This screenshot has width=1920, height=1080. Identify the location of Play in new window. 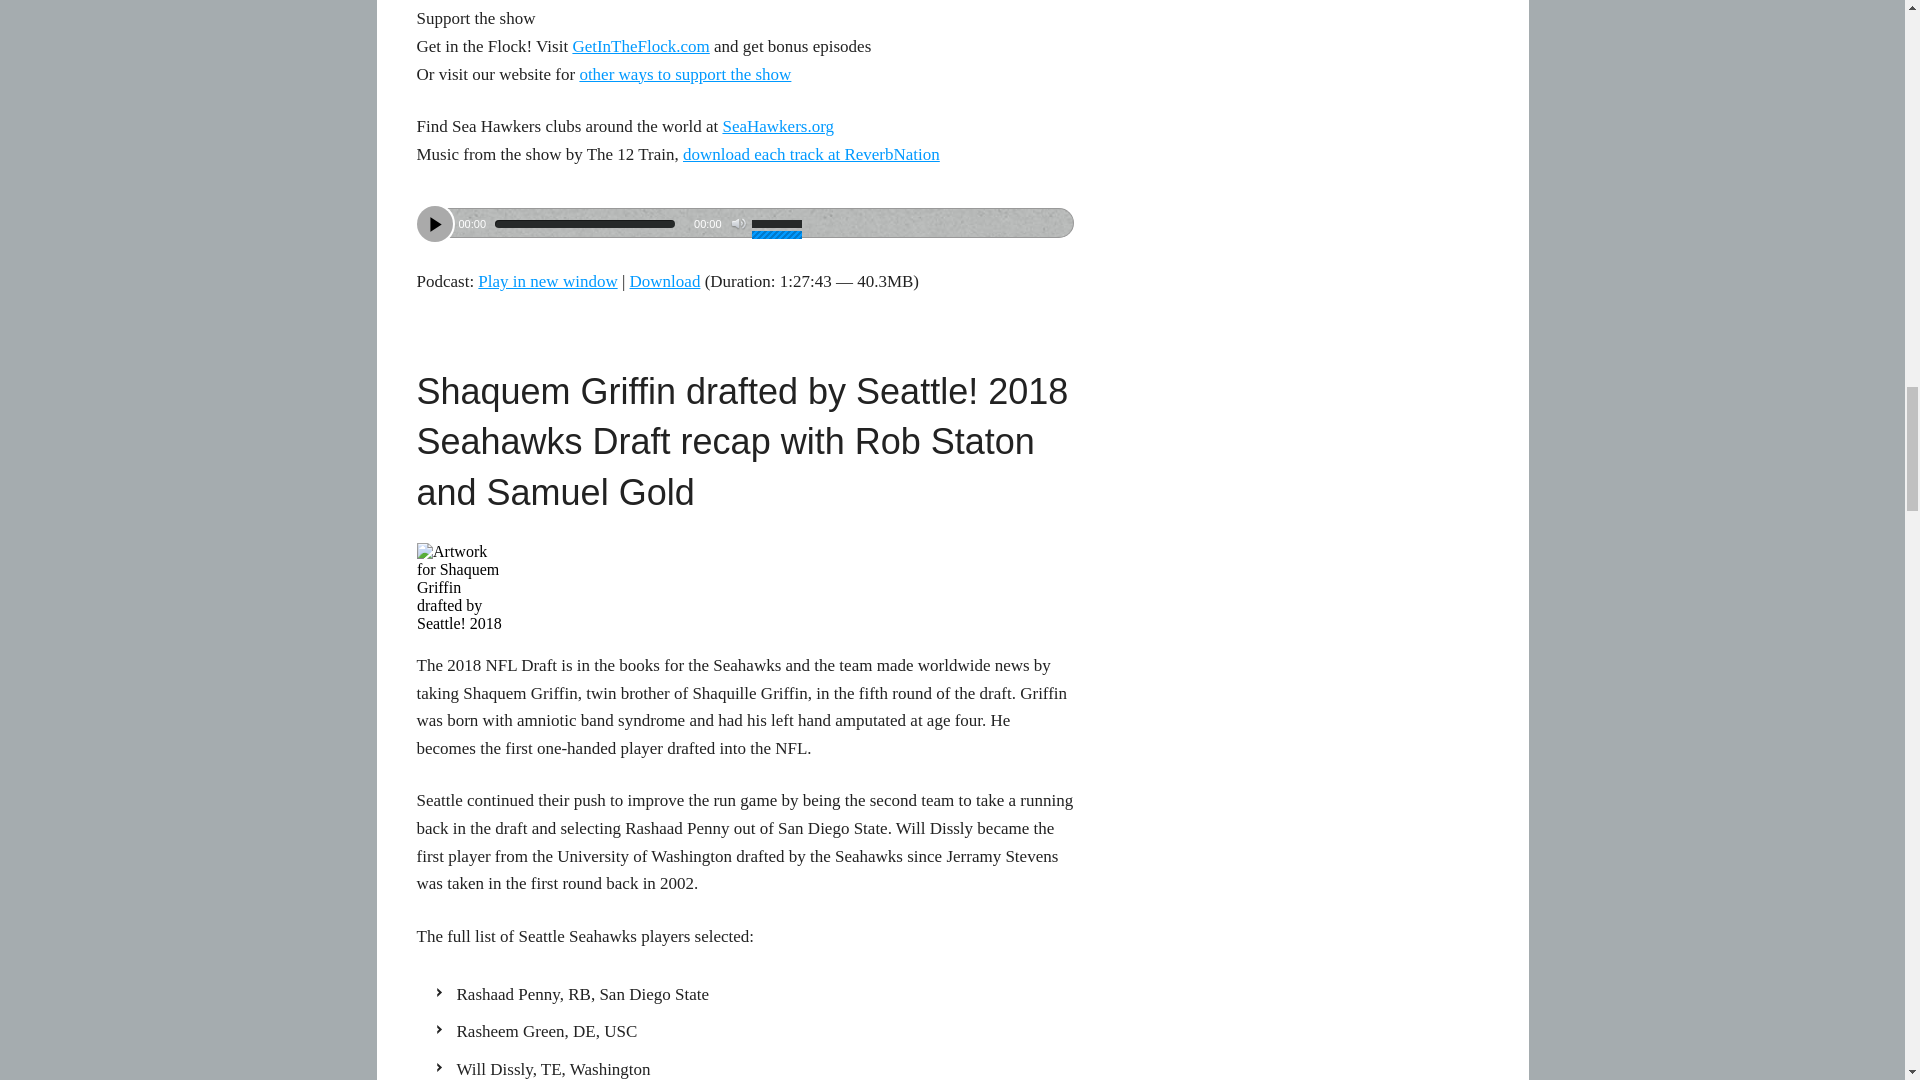
(547, 281).